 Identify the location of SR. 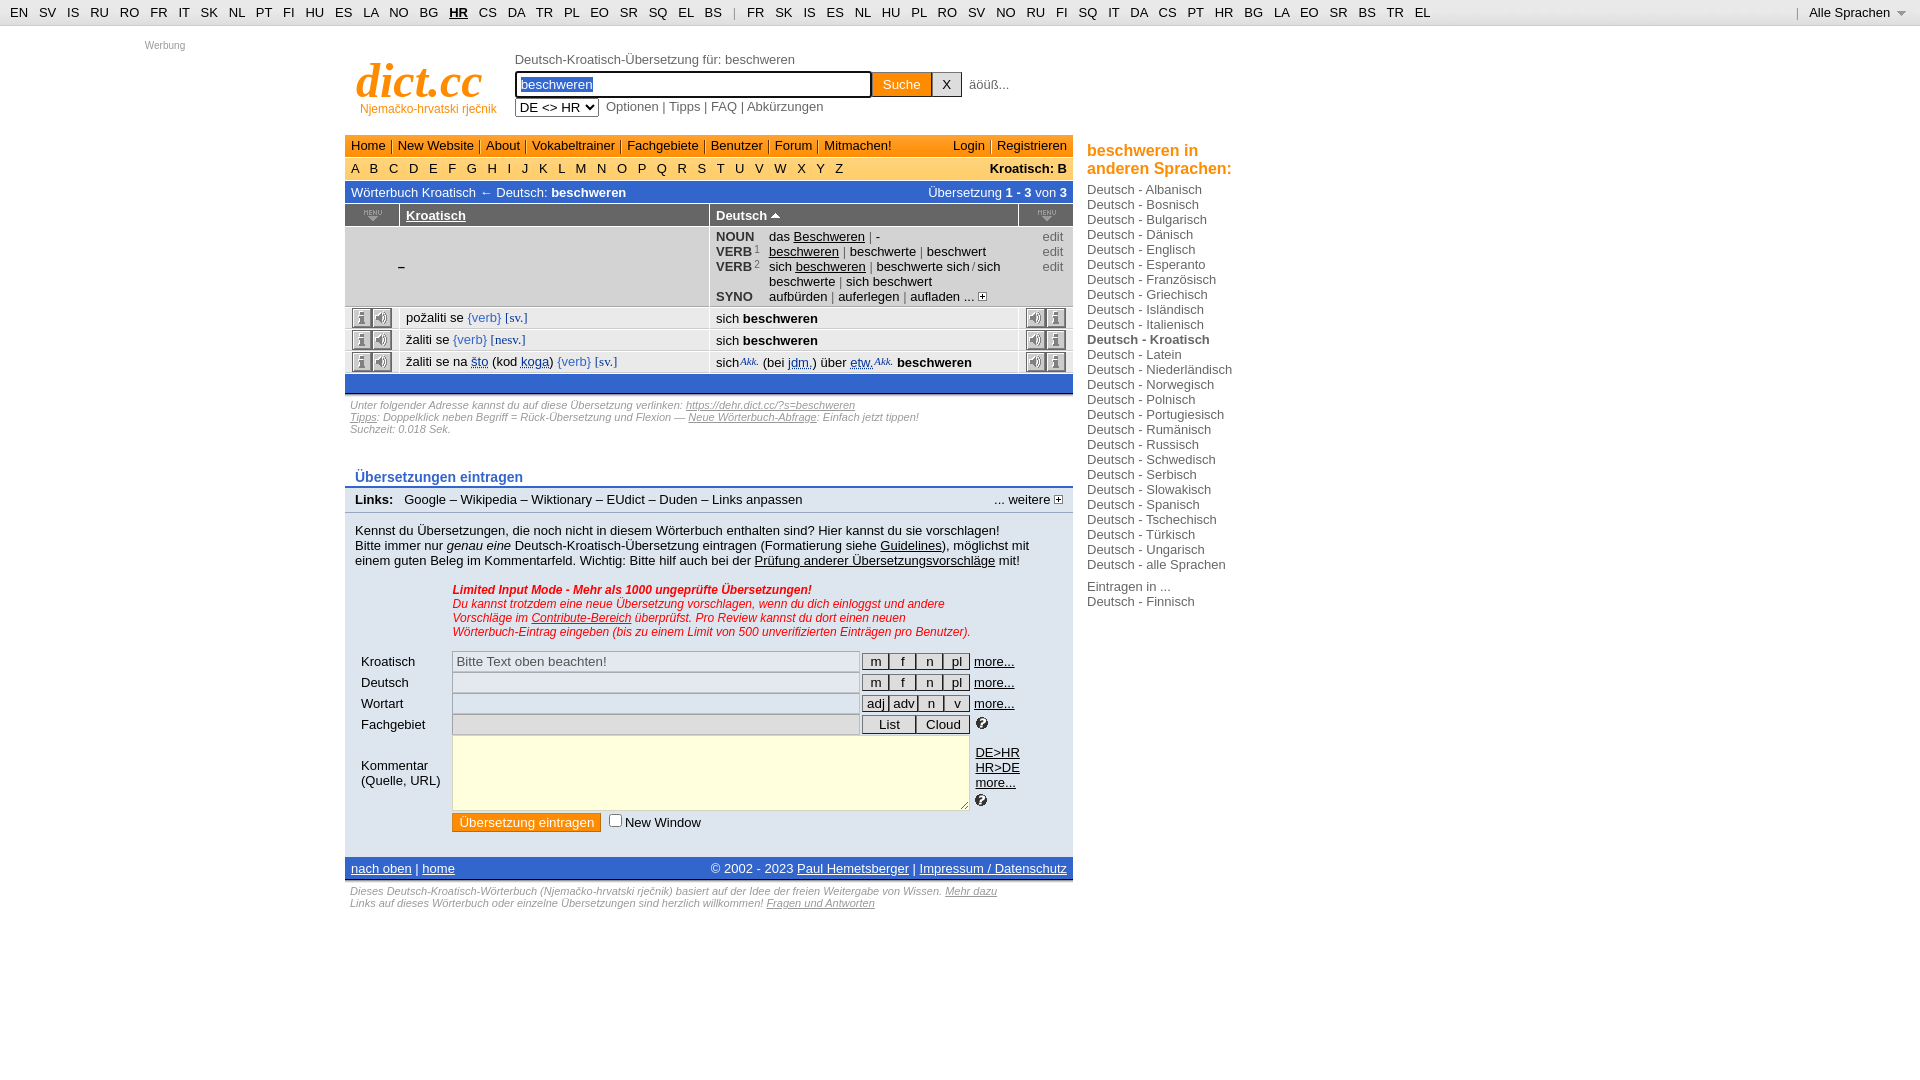
(1339, 12).